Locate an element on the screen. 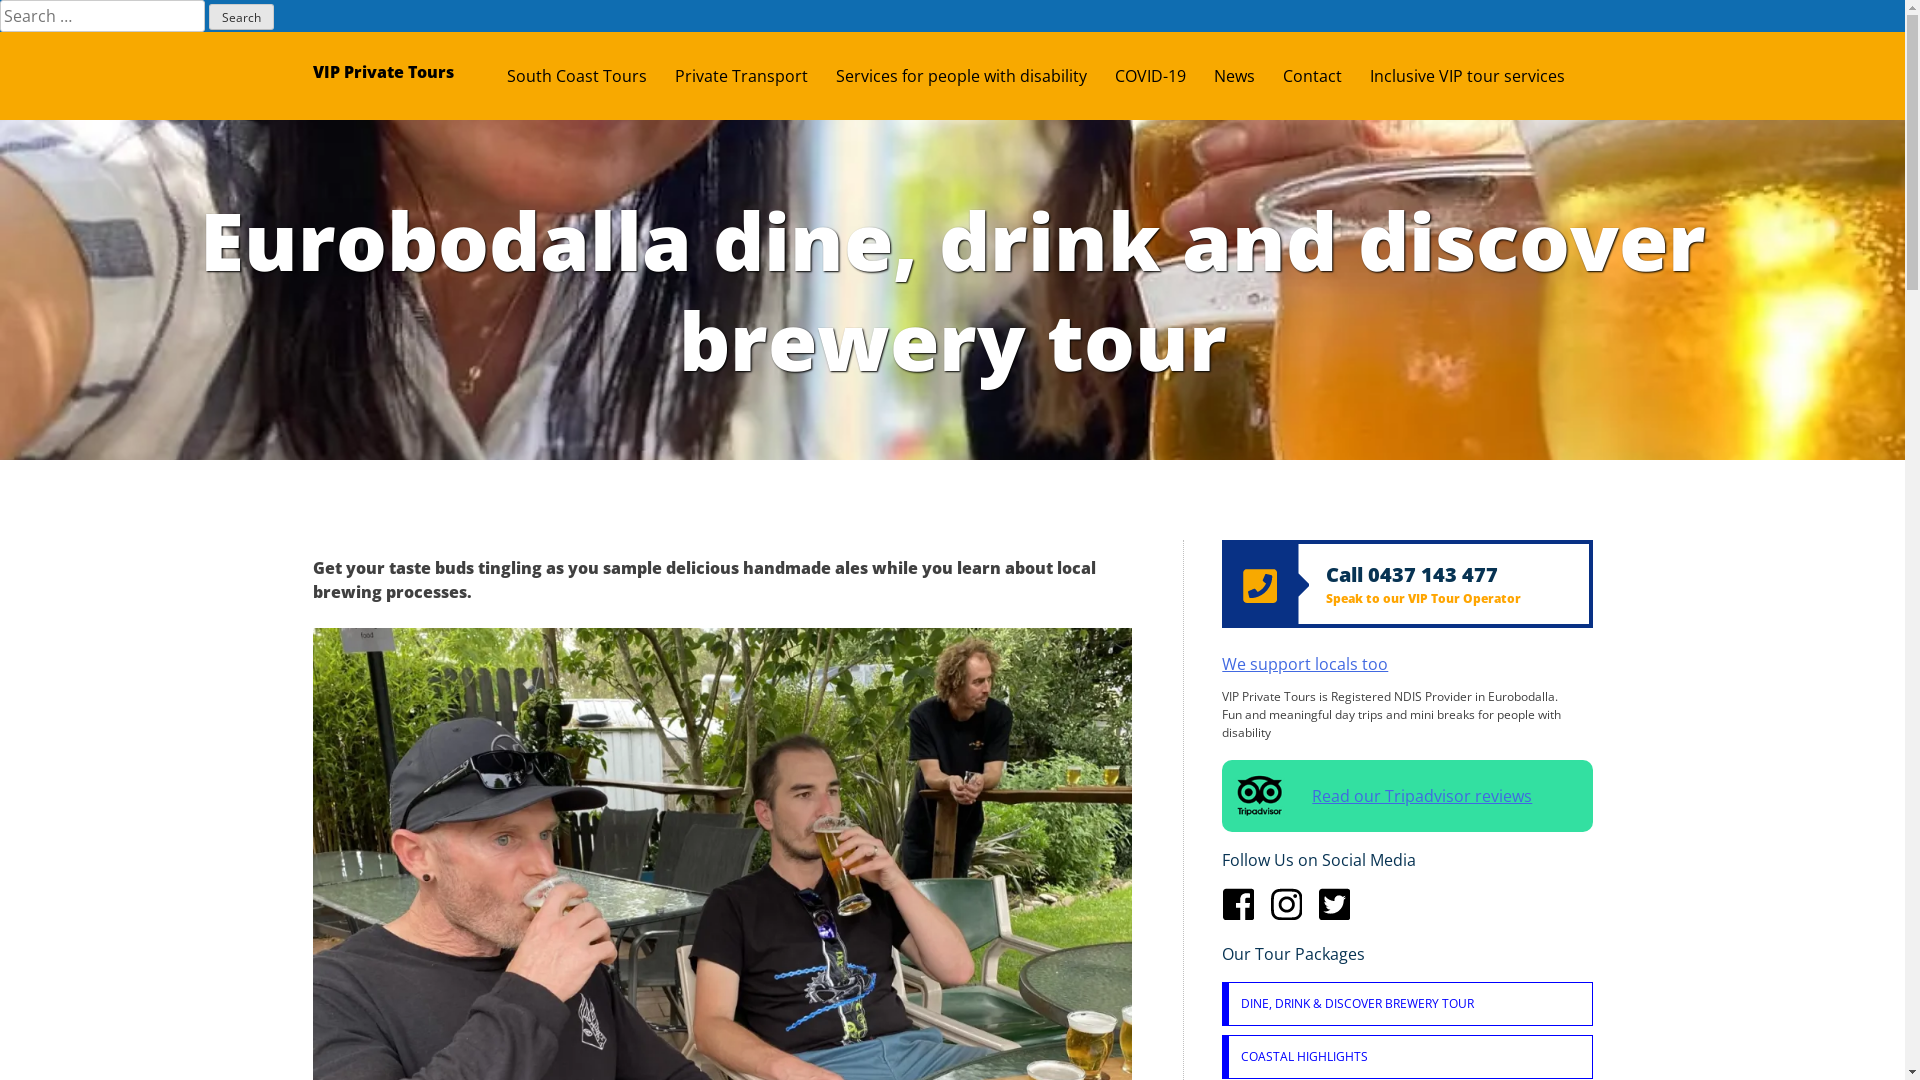 Image resolution: width=1920 pixels, height=1080 pixels. Private Transport is located at coordinates (754, 76).